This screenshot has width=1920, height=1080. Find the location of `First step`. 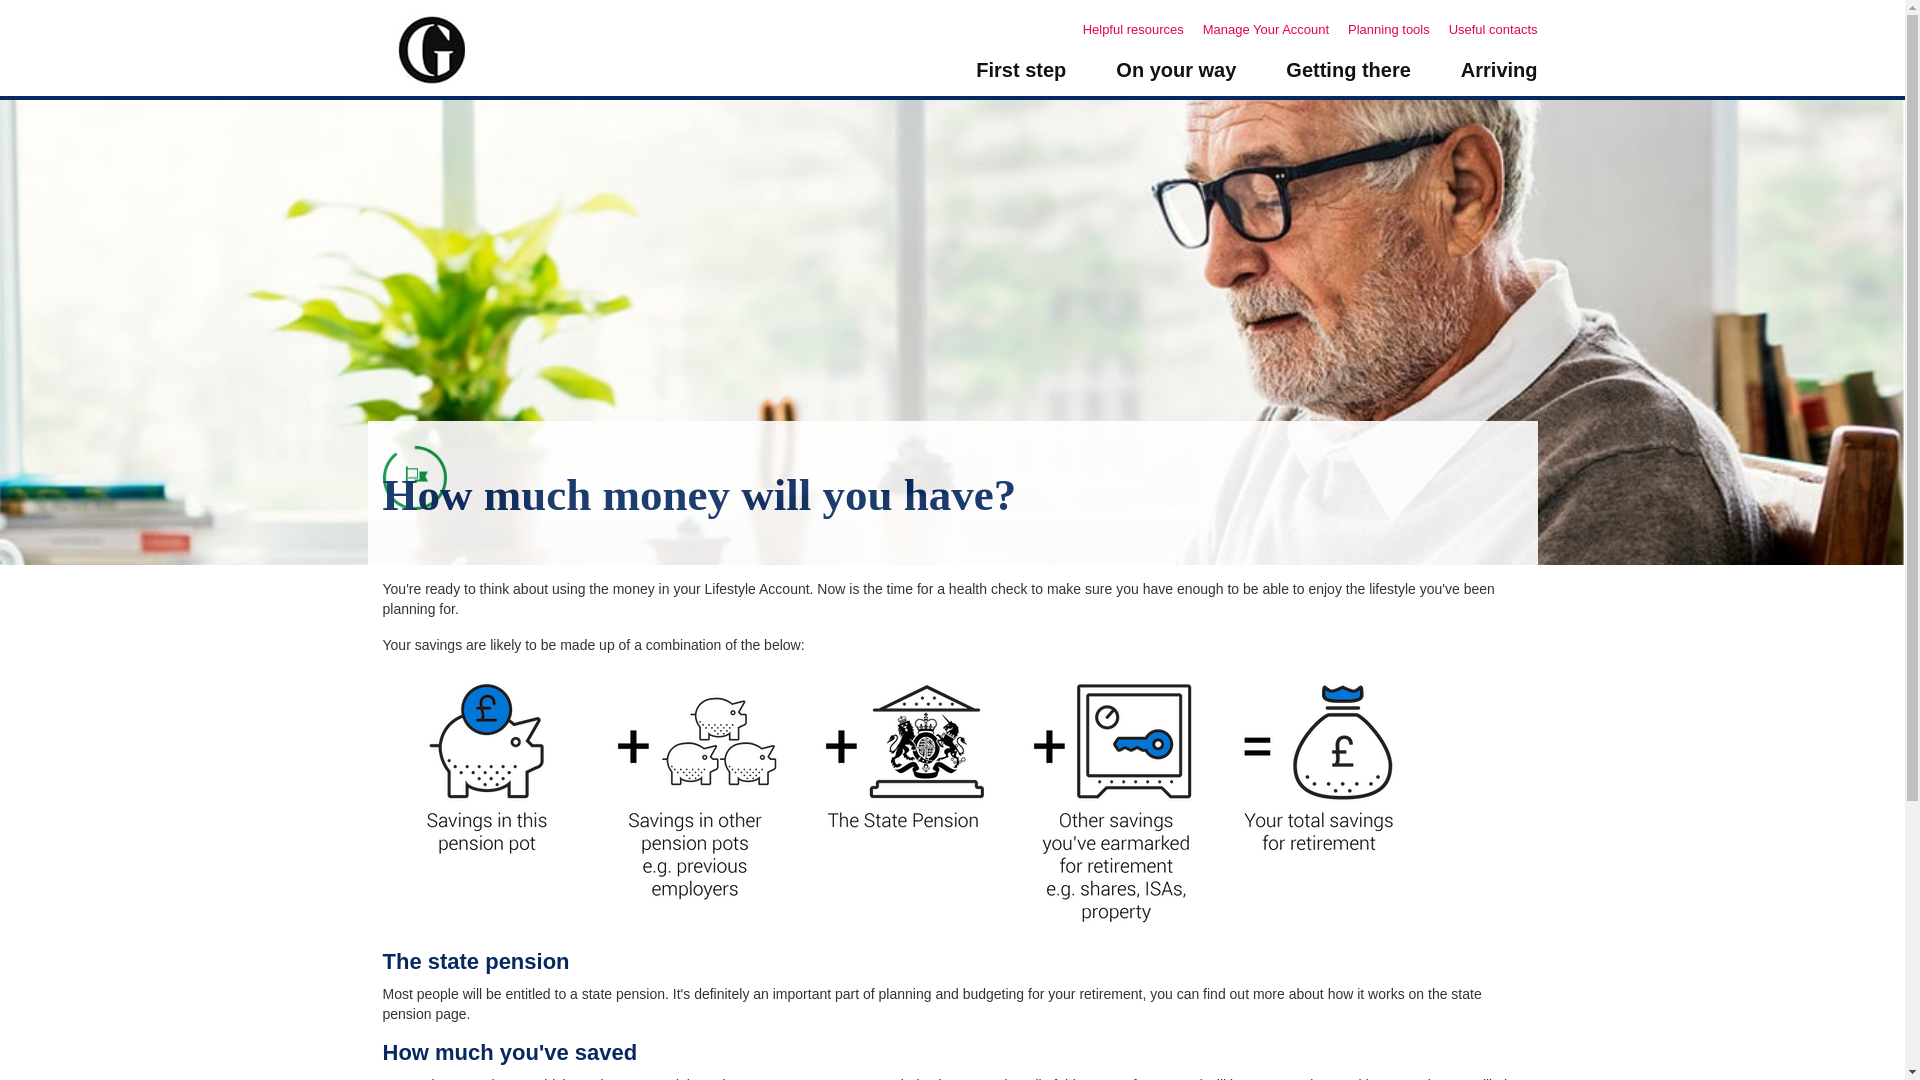

First step is located at coordinates (1020, 78).